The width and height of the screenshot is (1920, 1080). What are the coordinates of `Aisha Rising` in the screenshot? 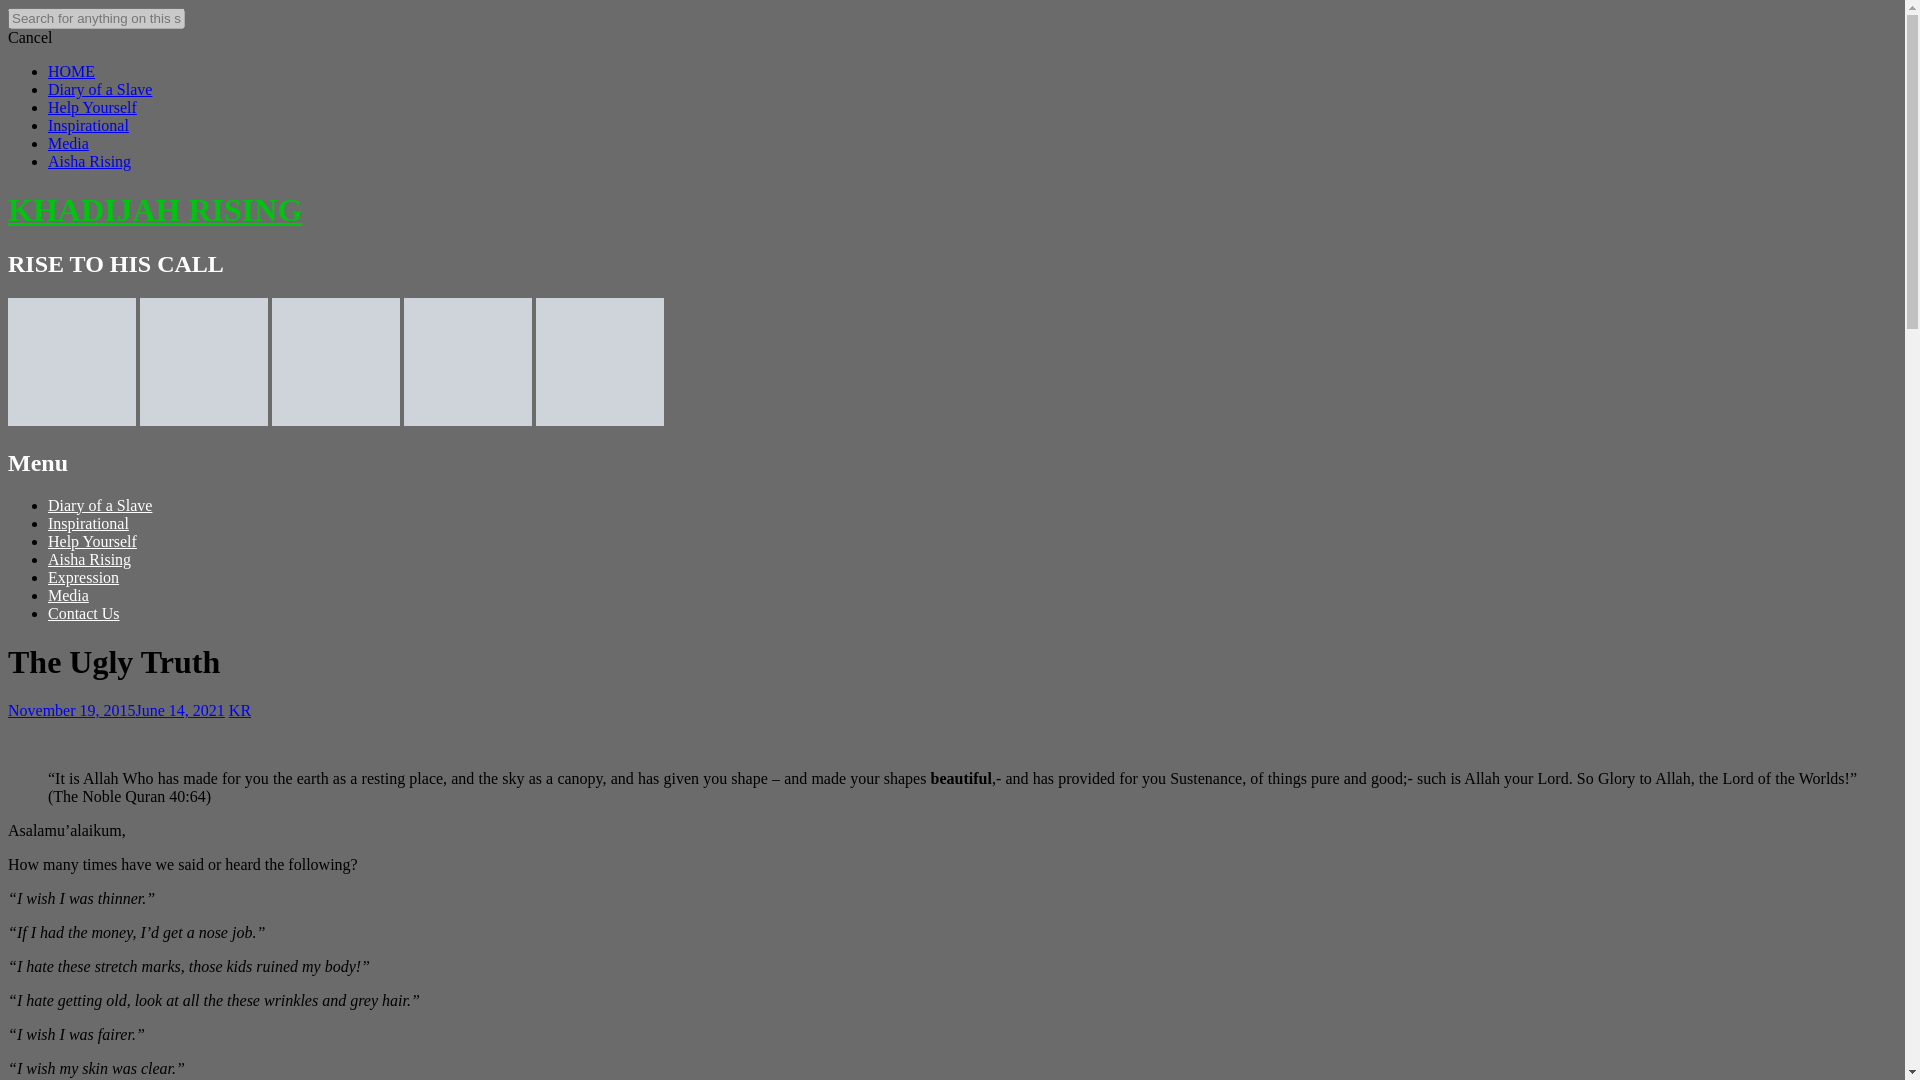 It's located at (89, 559).